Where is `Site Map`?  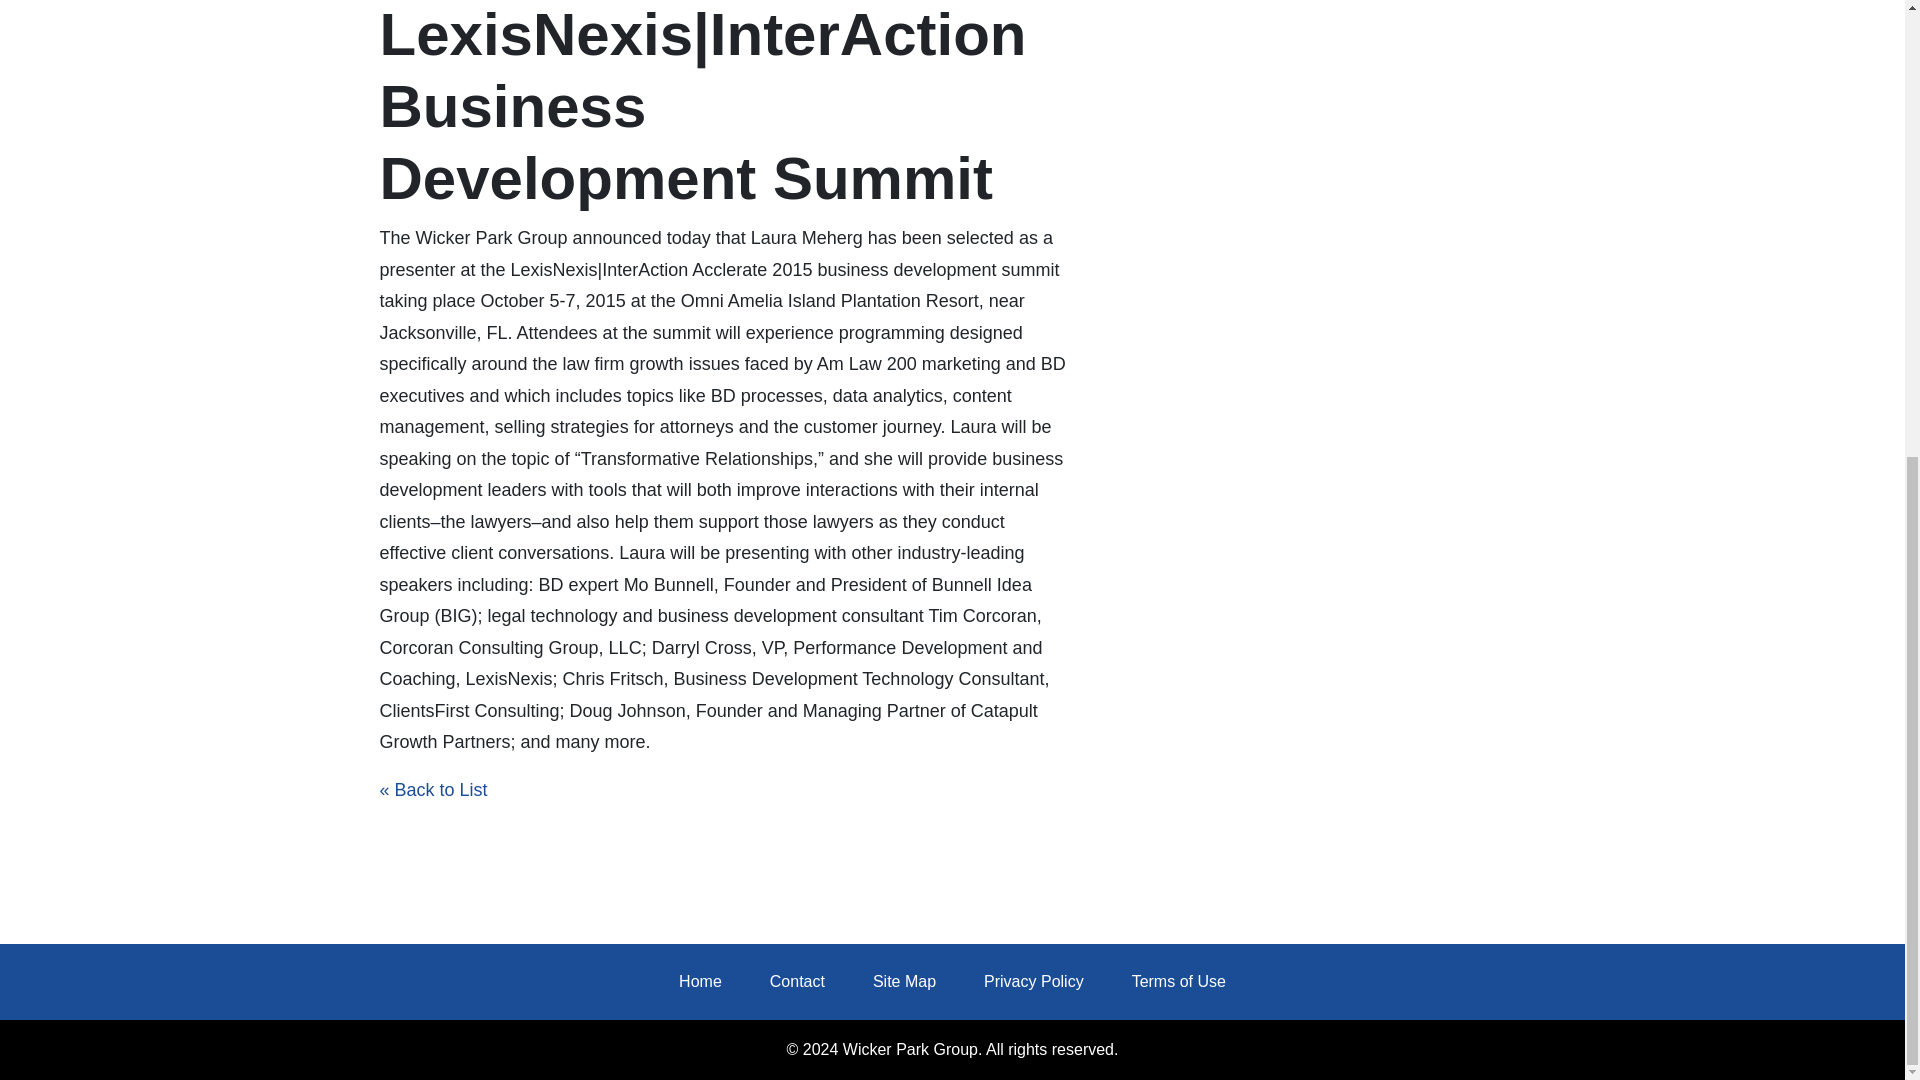
Site Map is located at coordinates (904, 981).